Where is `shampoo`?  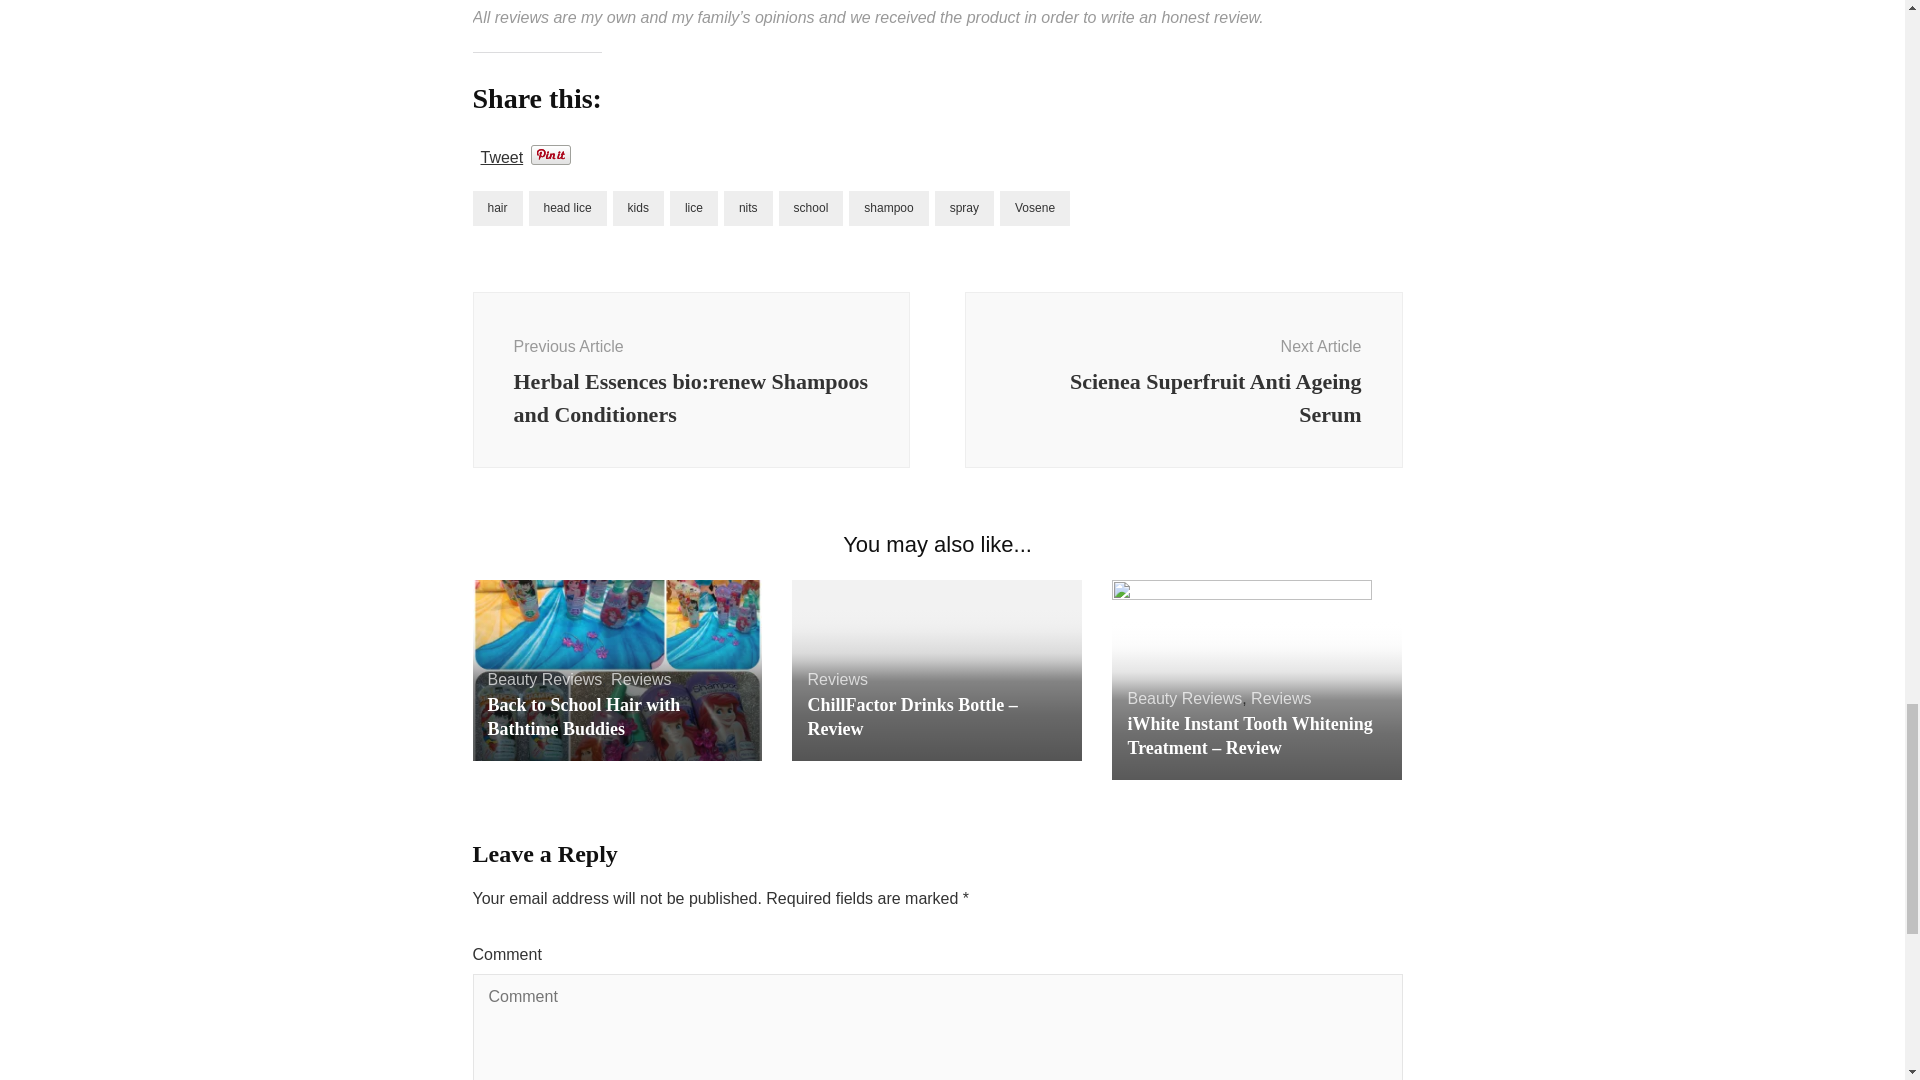
shampoo is located at coordinates (1034, 208).